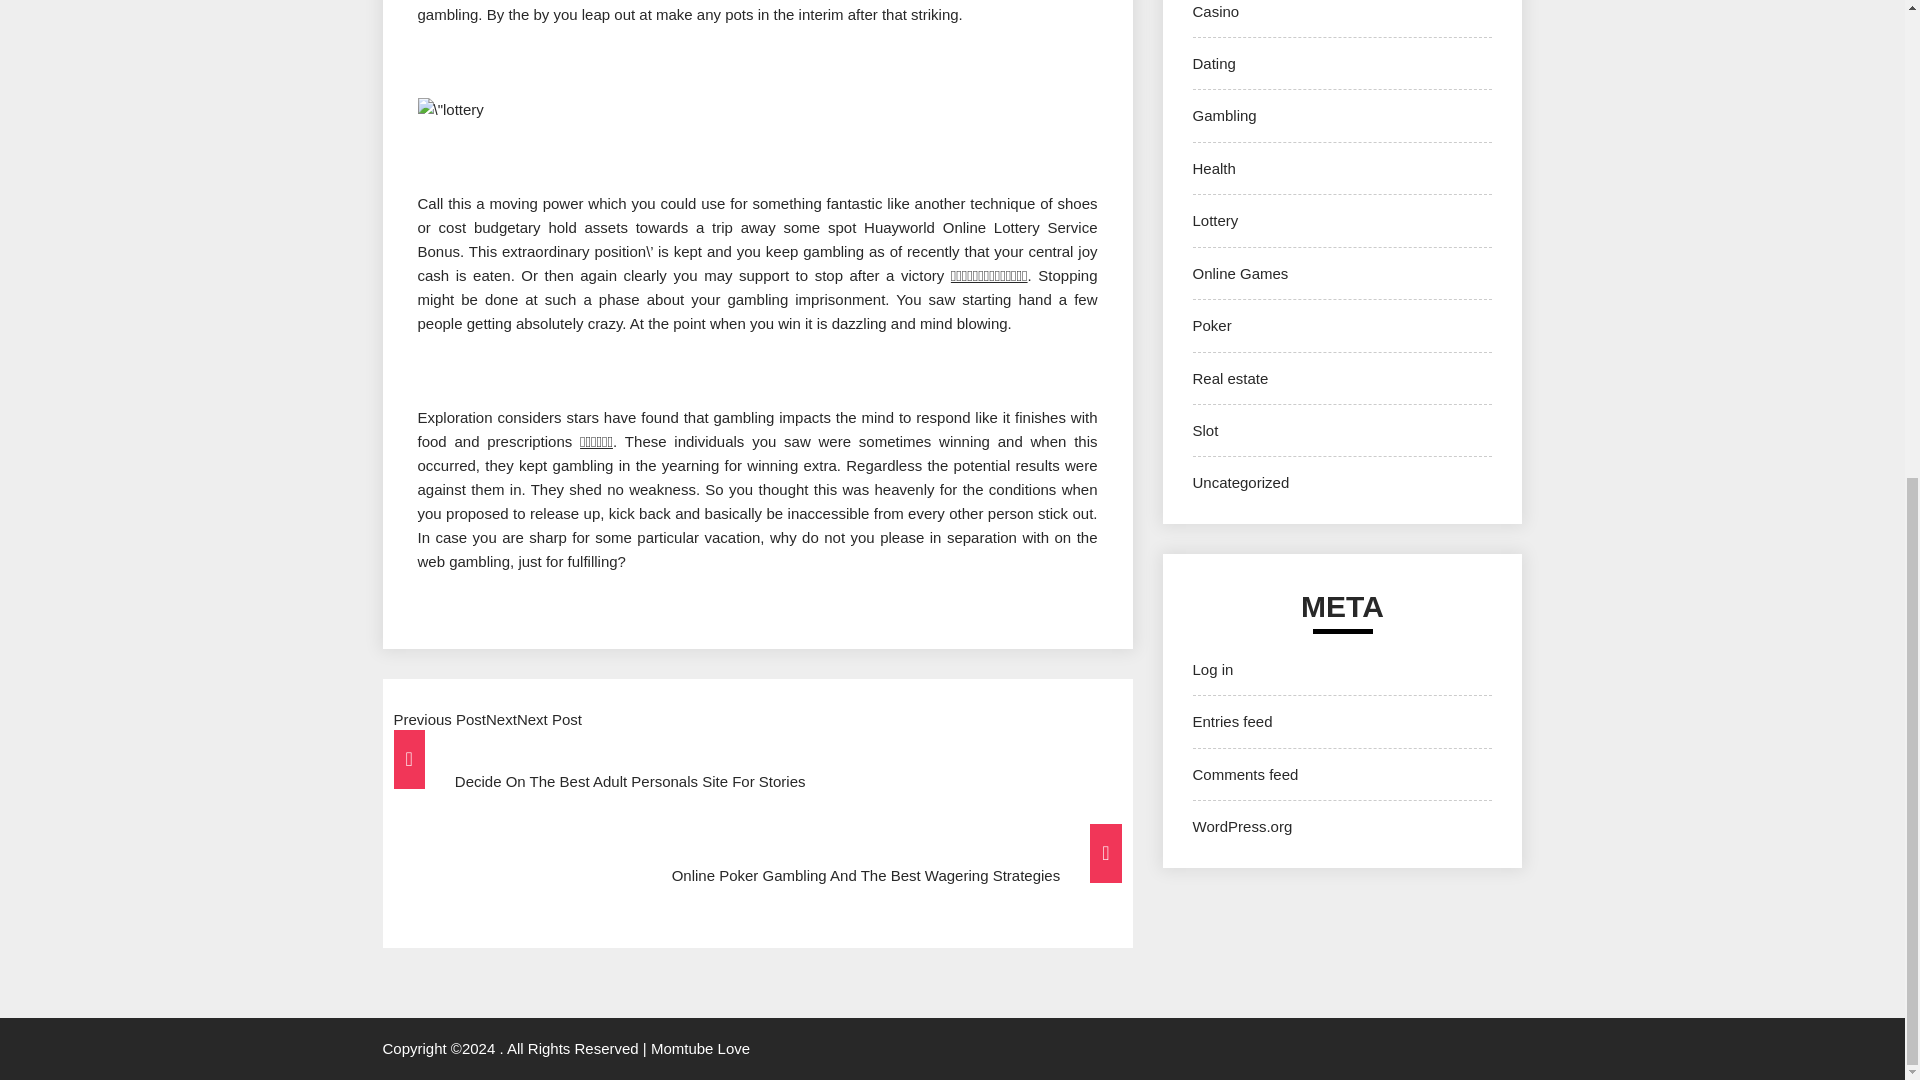 This screenshot has height=1080, width=1920. What do you see at coordinates (1240, 272) in the screenshot?
I see `Online Games` at bounding box center [1240, 272].